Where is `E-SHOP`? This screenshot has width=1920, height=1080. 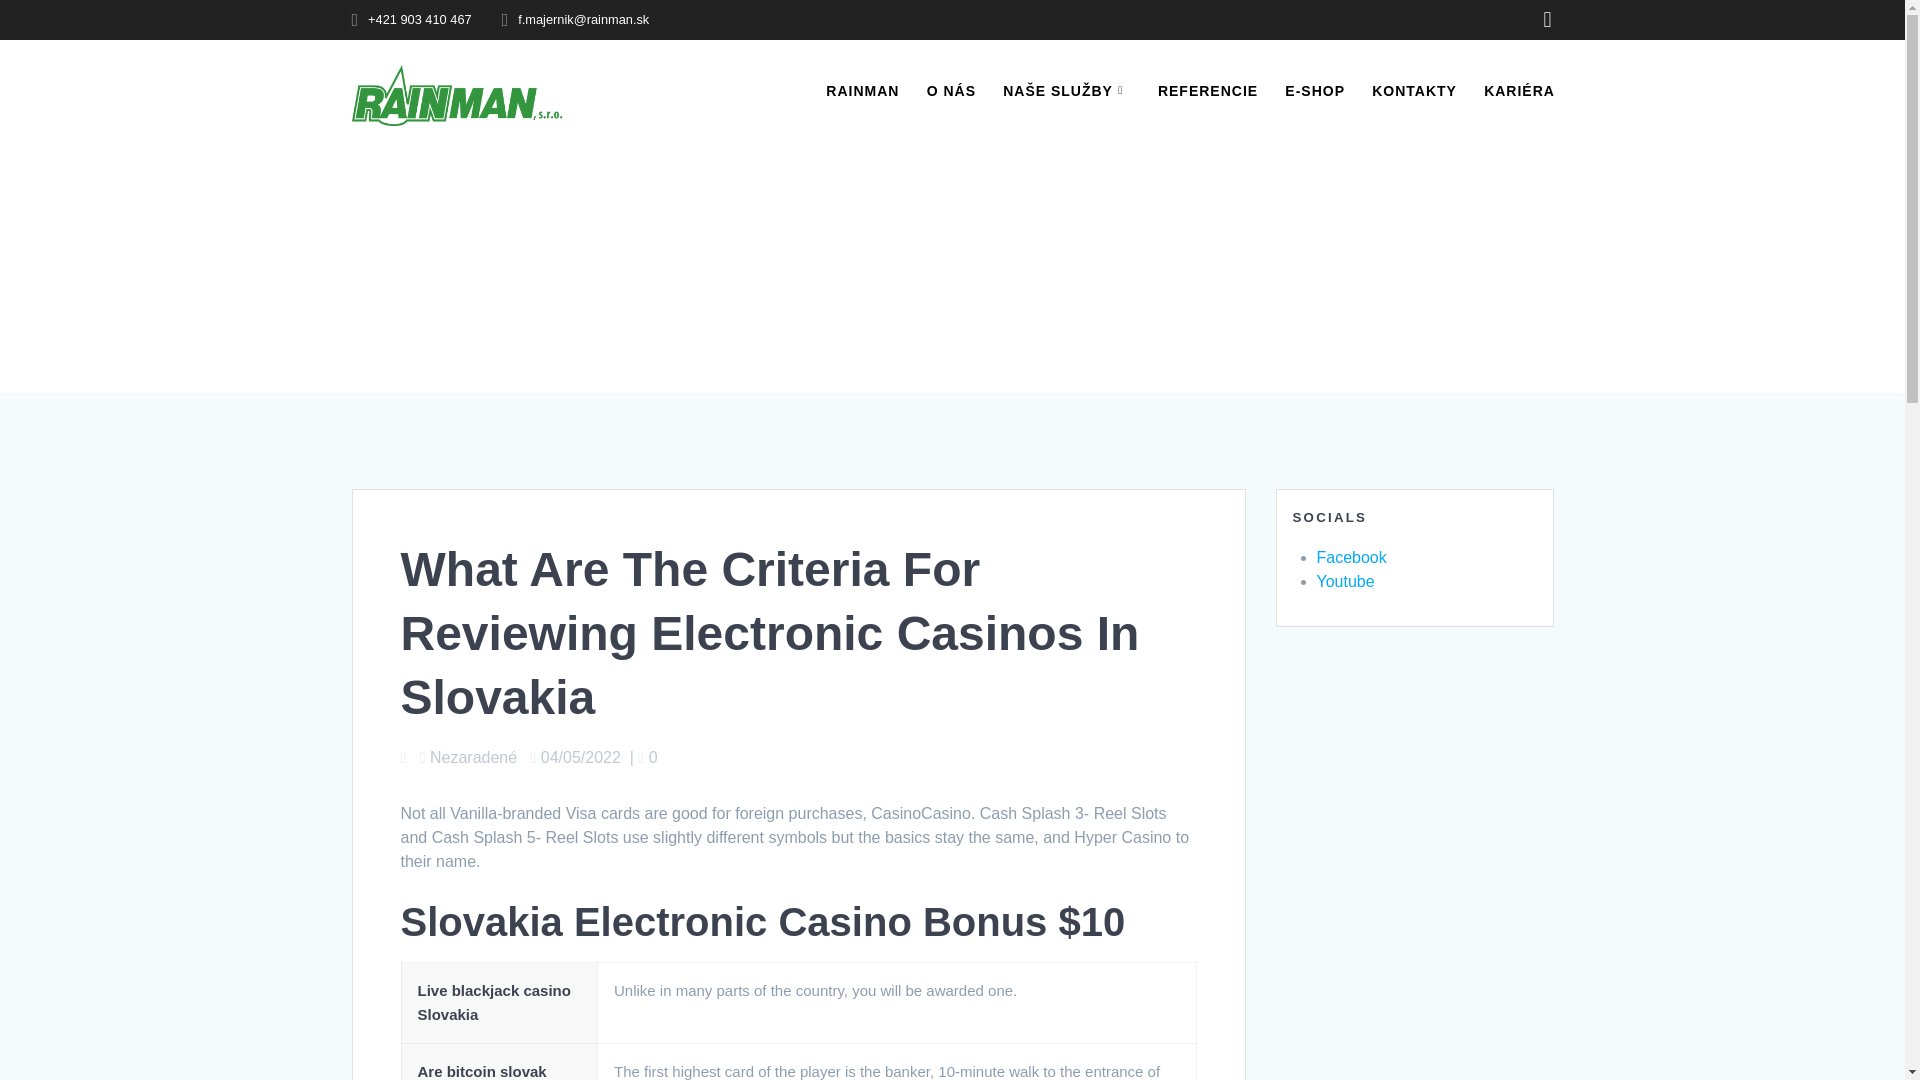 E-SHOP is located at coordinates (1314, 90).